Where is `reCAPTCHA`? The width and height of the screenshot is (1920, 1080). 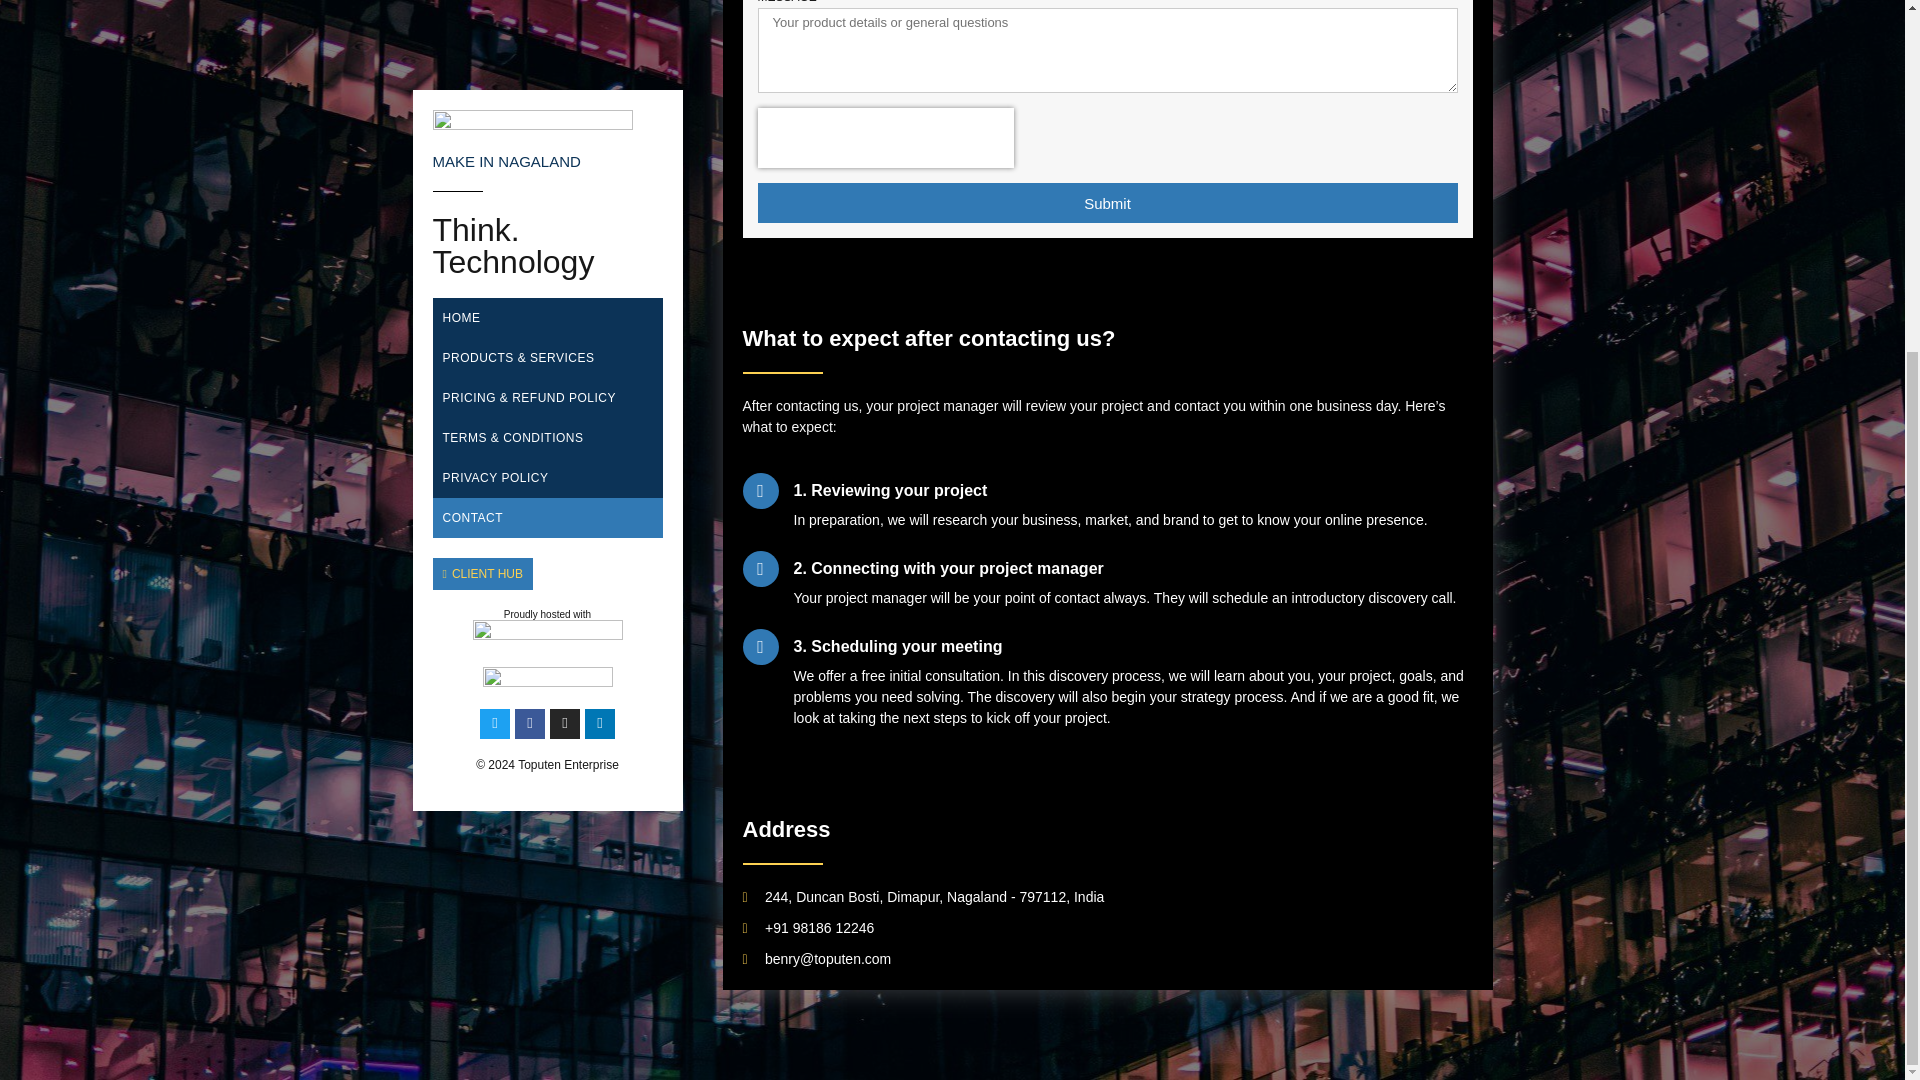 reCAPTCHA is located at coordinates (886, 138).